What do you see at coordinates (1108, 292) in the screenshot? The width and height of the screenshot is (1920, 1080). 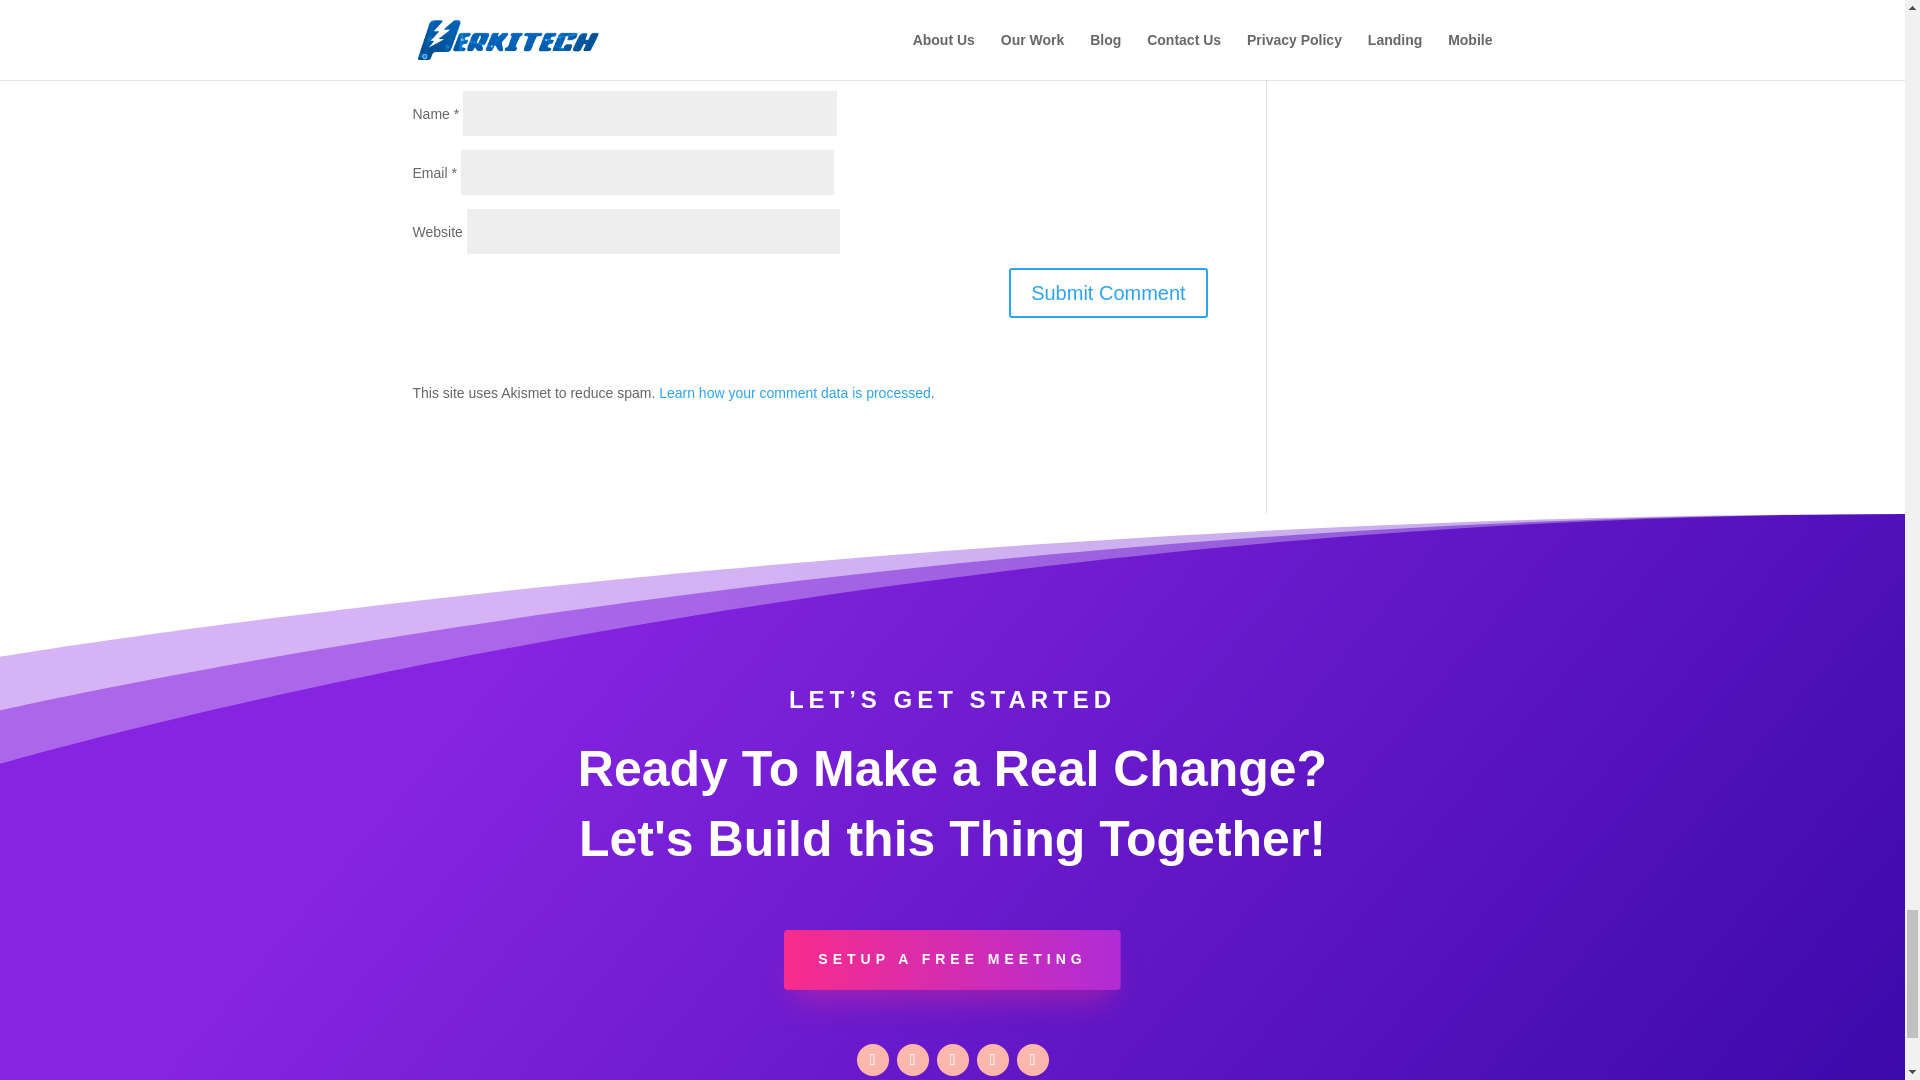 I see `Submit Comment` at bounding box center [1108, 292].